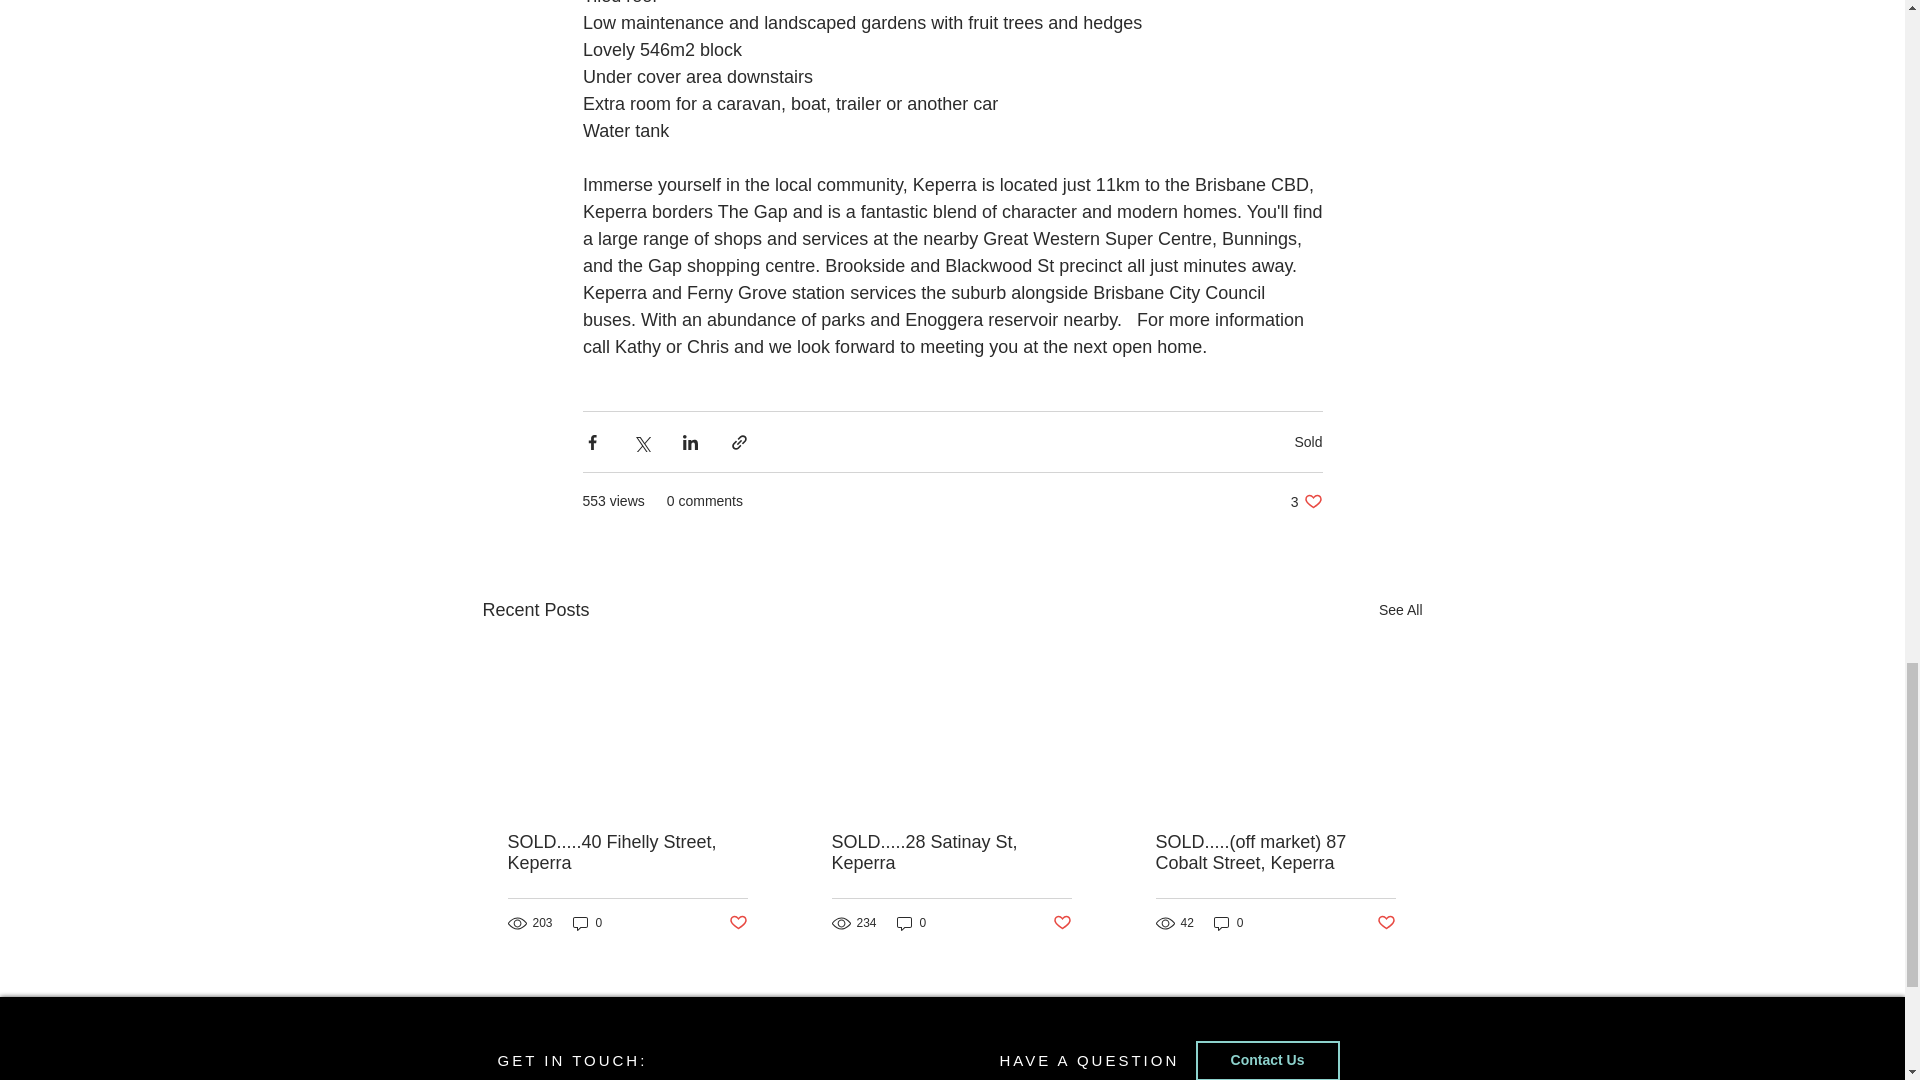  What do you see at coordinates (587, 923) in the screenshot?
I see `Post not marked as liked` at bounding box center [587, 923].